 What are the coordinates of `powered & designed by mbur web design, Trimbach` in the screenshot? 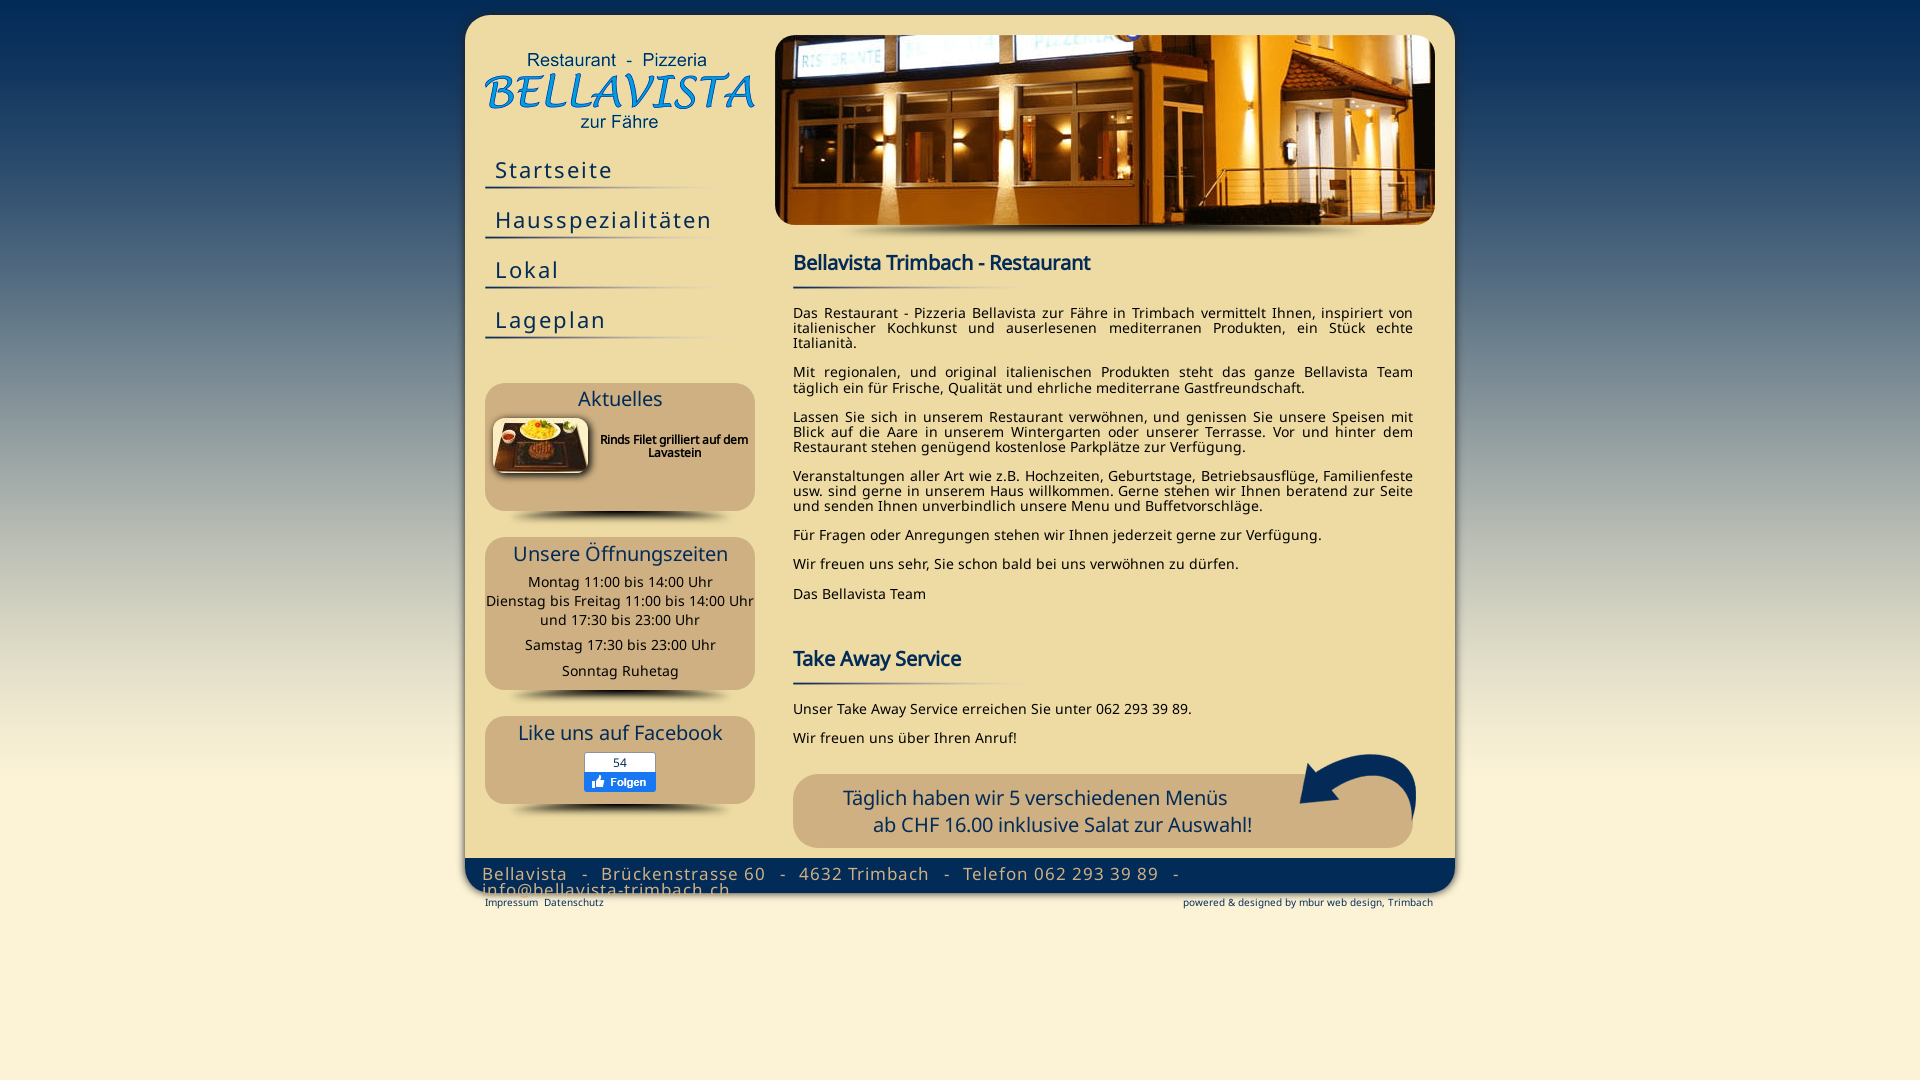 It's located at (1308, 902).